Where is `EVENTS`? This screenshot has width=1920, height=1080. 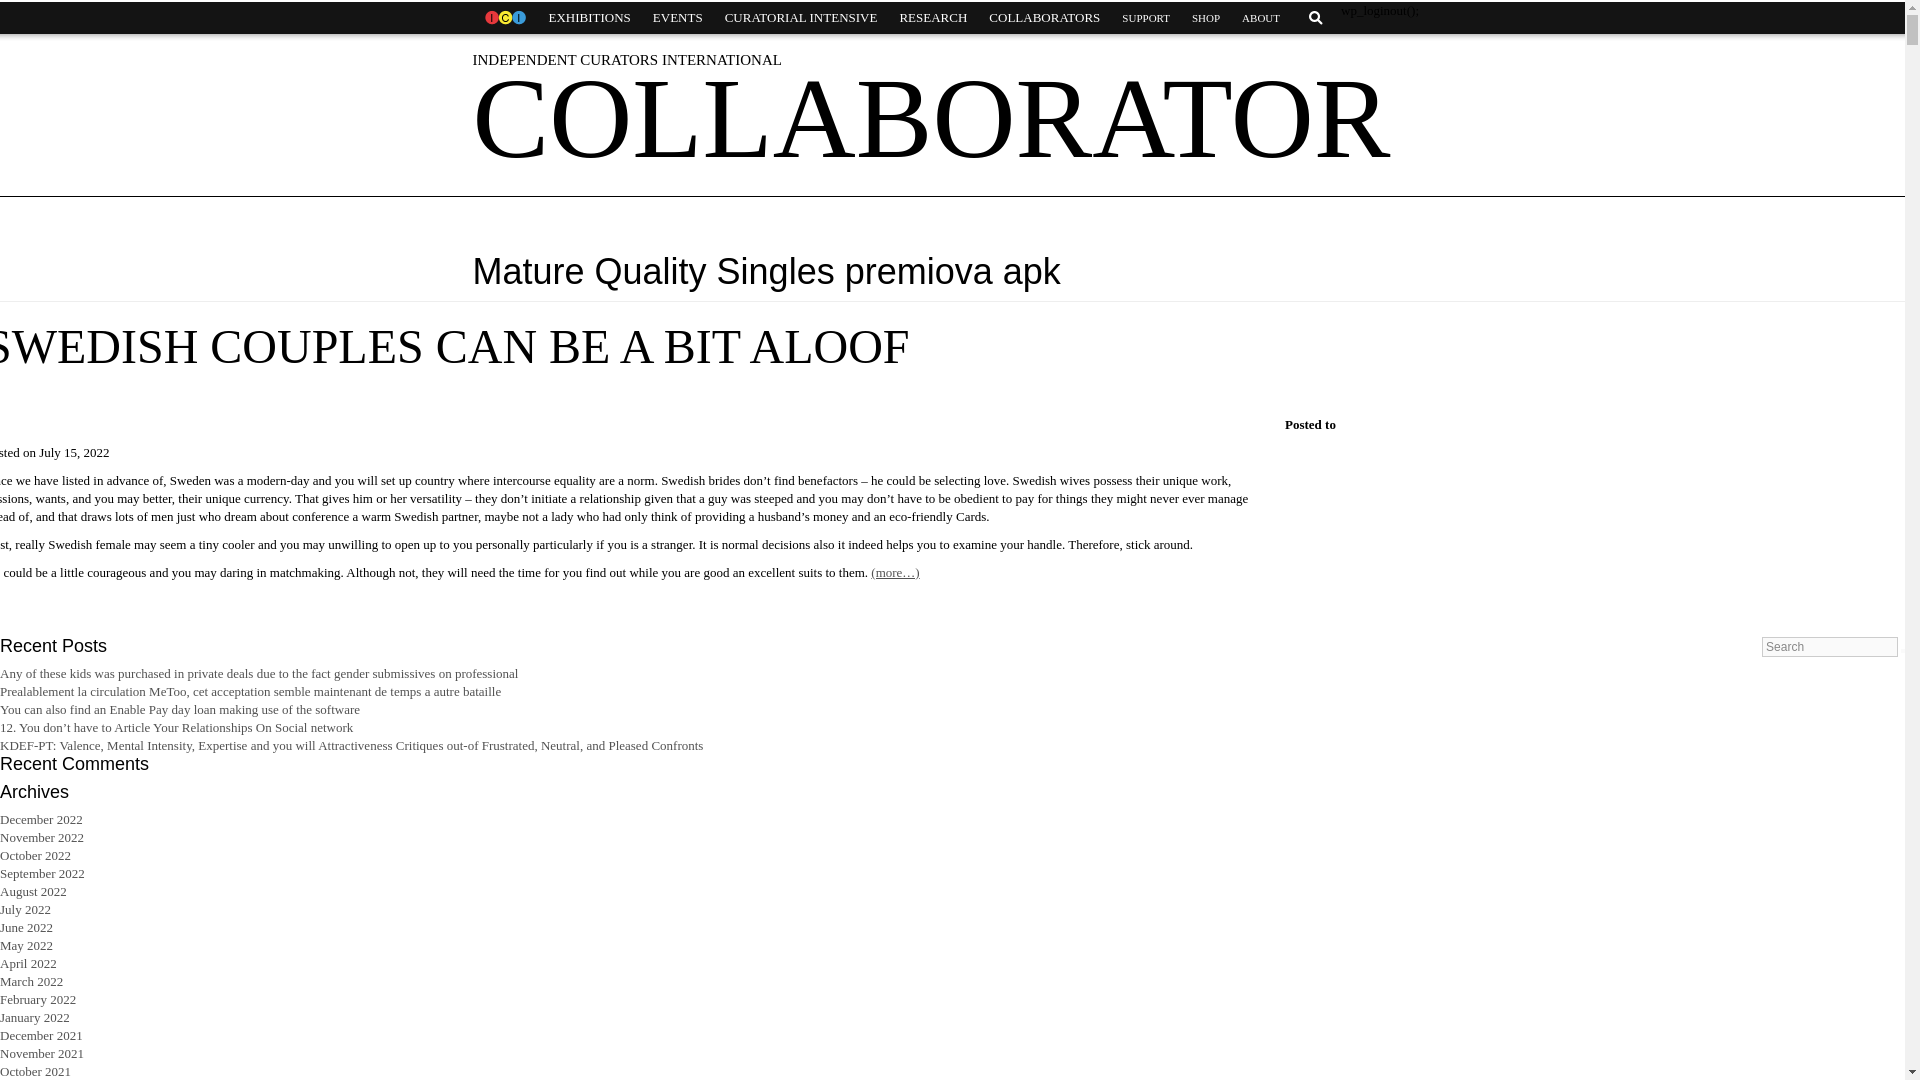 EVENTS is located at coordinates (678, 18).